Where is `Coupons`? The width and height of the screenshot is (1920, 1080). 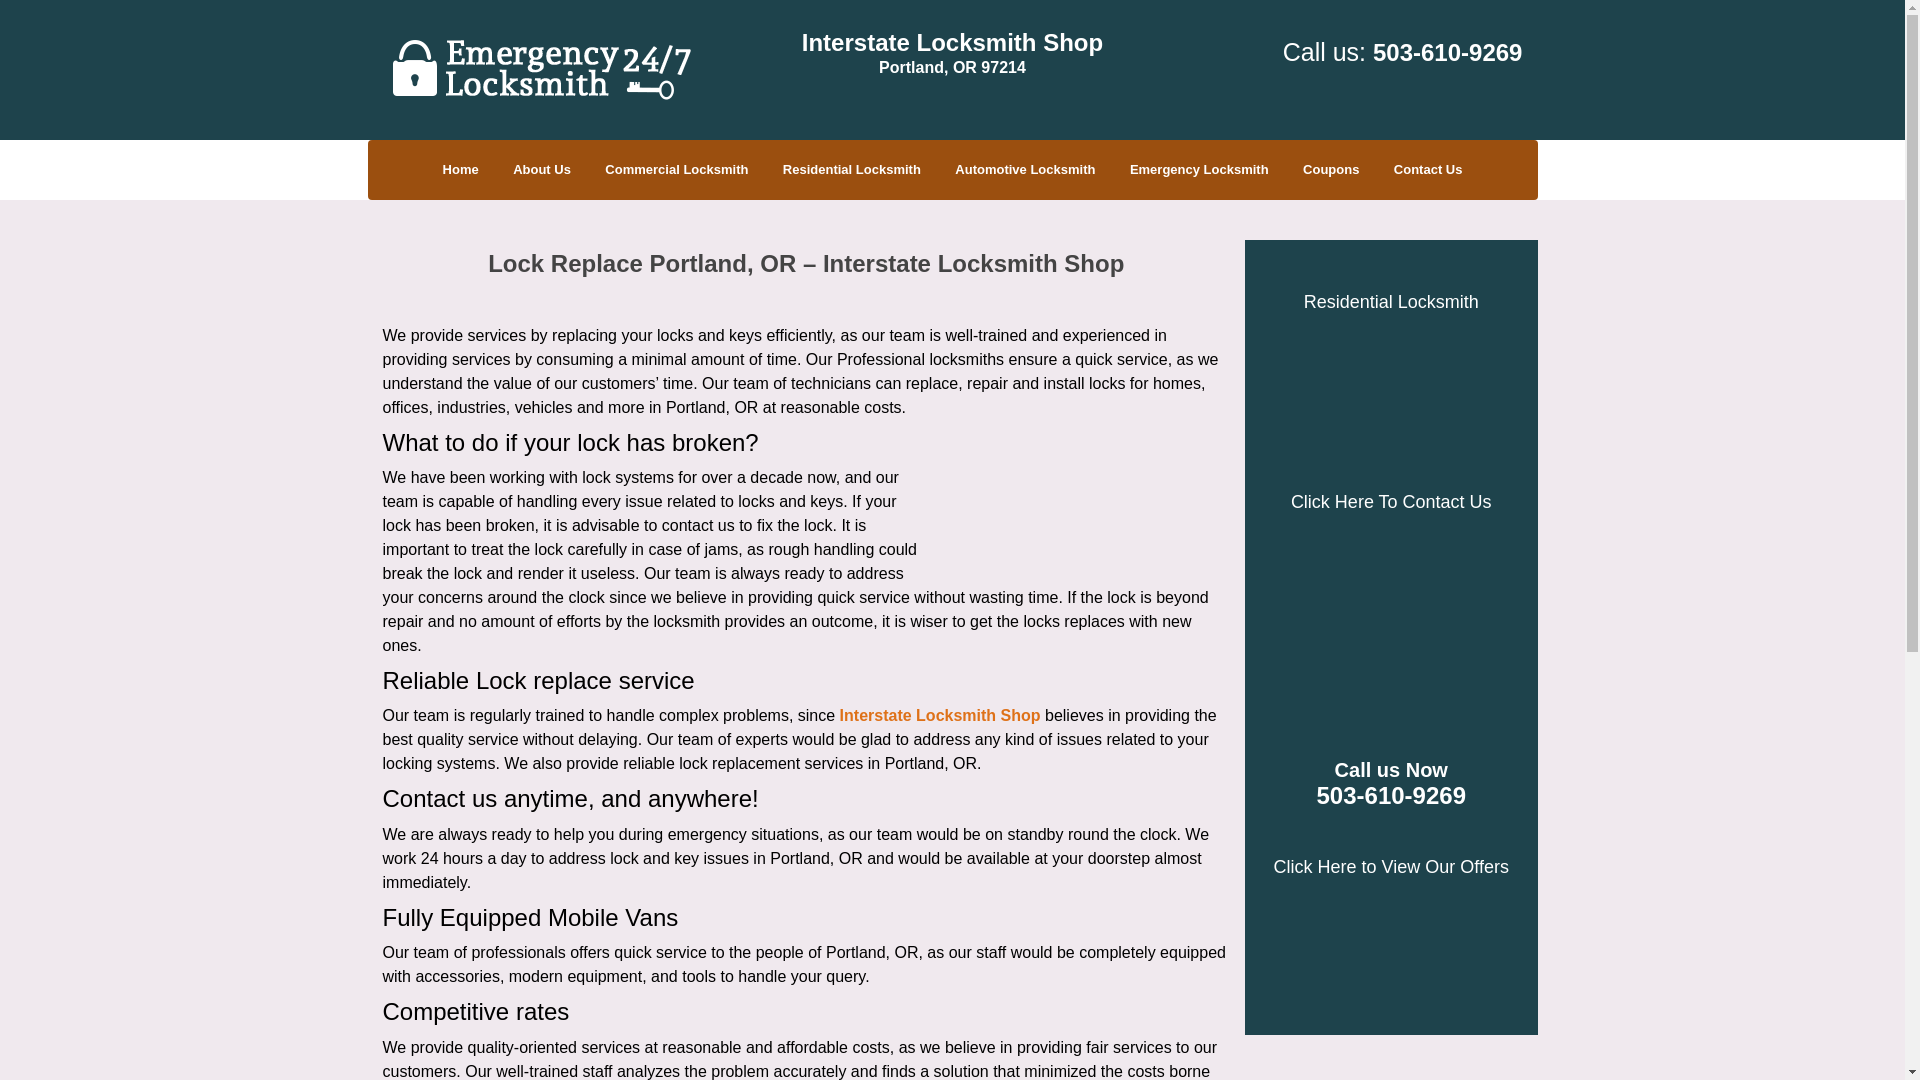 Coupons is located at coordinates (1331, 170).